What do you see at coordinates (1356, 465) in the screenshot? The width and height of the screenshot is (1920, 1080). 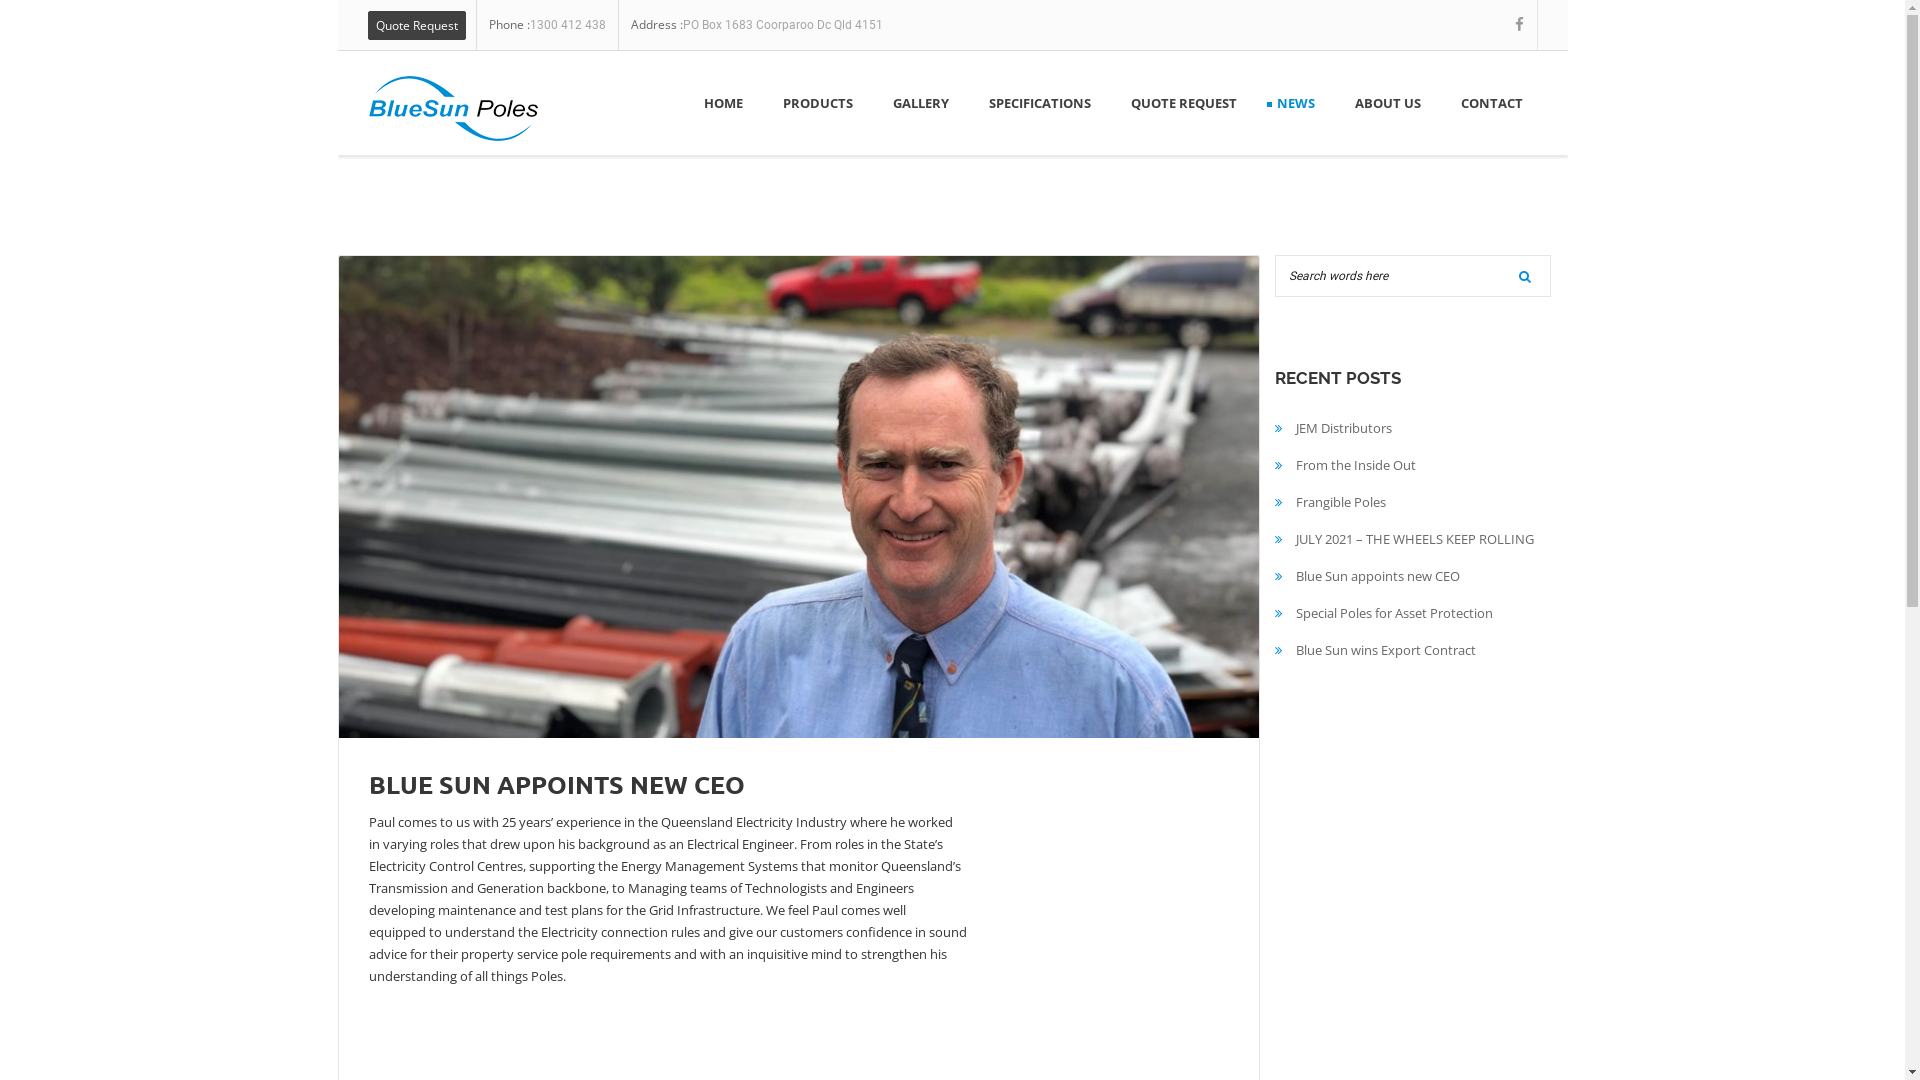 I see `From the Inside Out` at bounding box center [1356, 465].